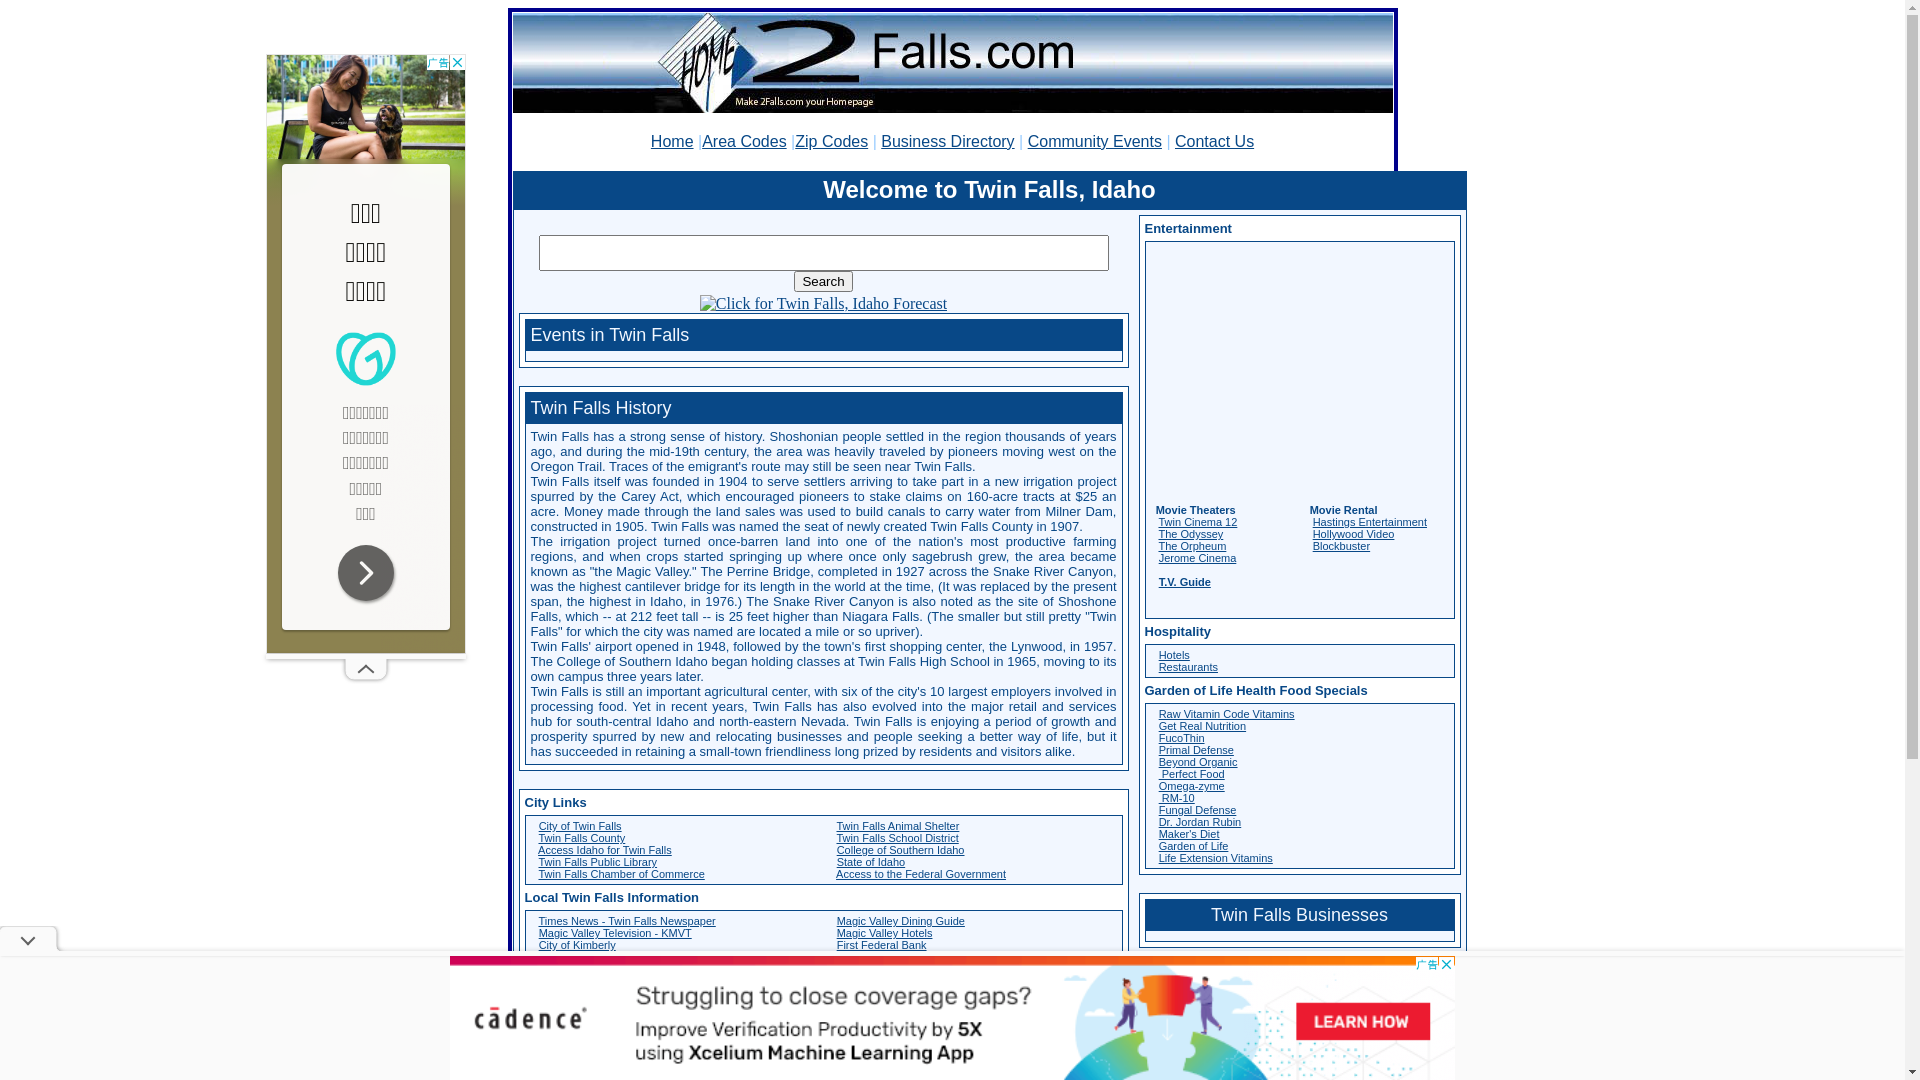  What do you see at coordinates (832, 142) in the screenshot?
I see `Zip Codes` at bounding box center [832, 142].